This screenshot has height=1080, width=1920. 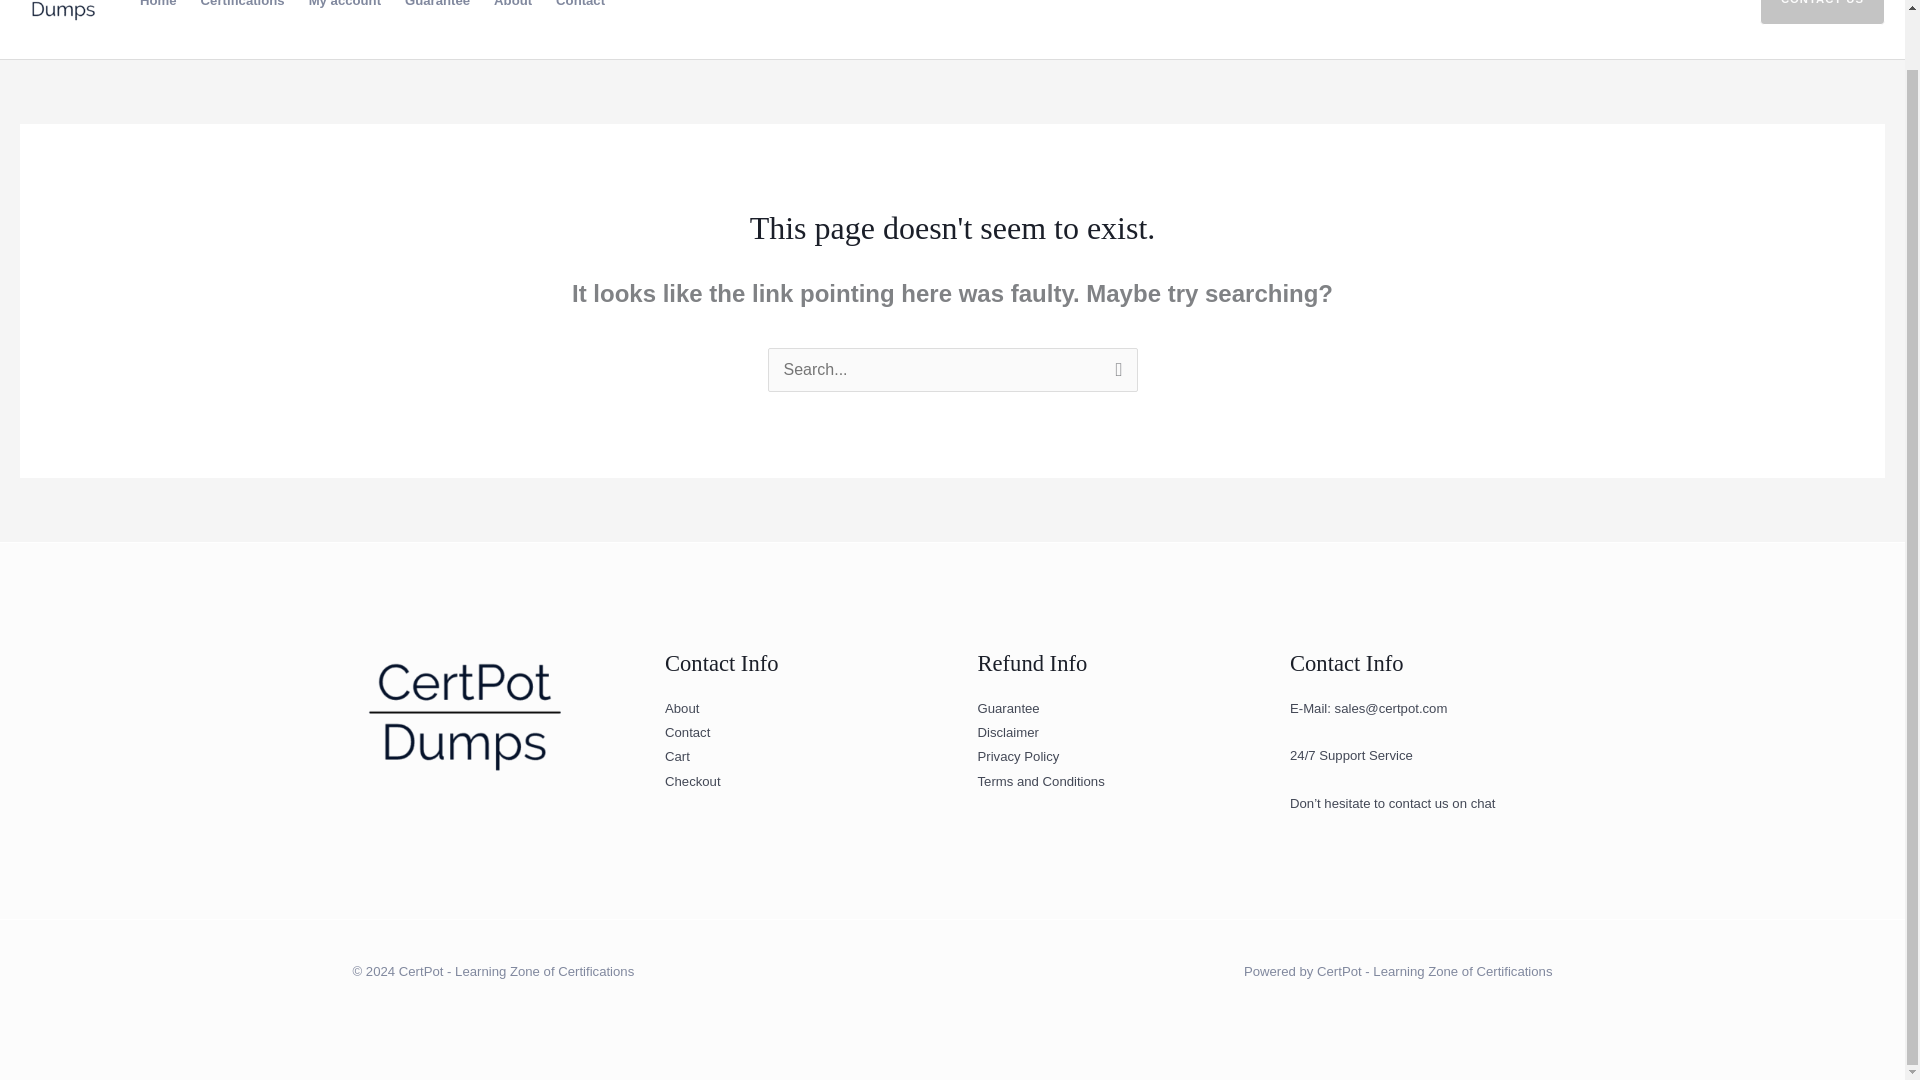 What do you see at coordinates (681, 708) in the screenshot?
I see `About` at bounding box center [681, 708].